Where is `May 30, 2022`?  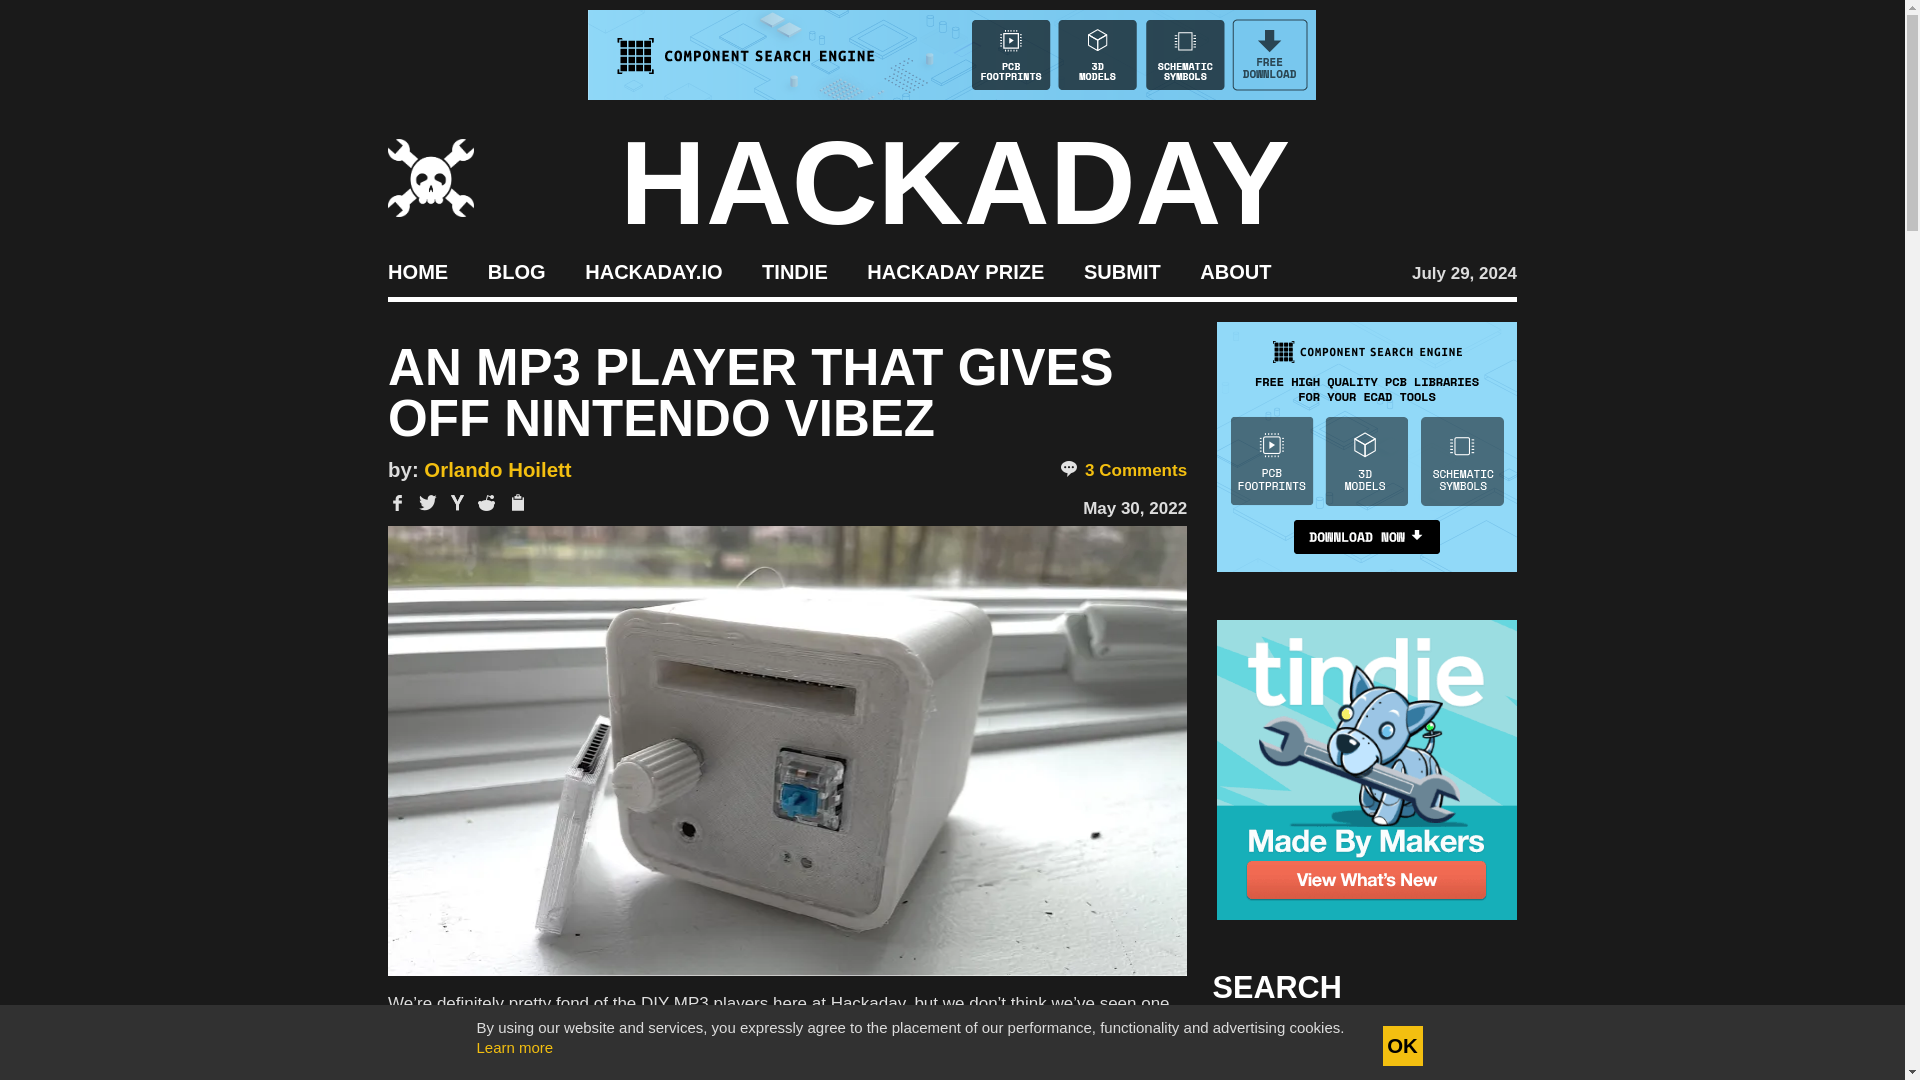
May 30, 2022 is located at coordinates (1134, 508).